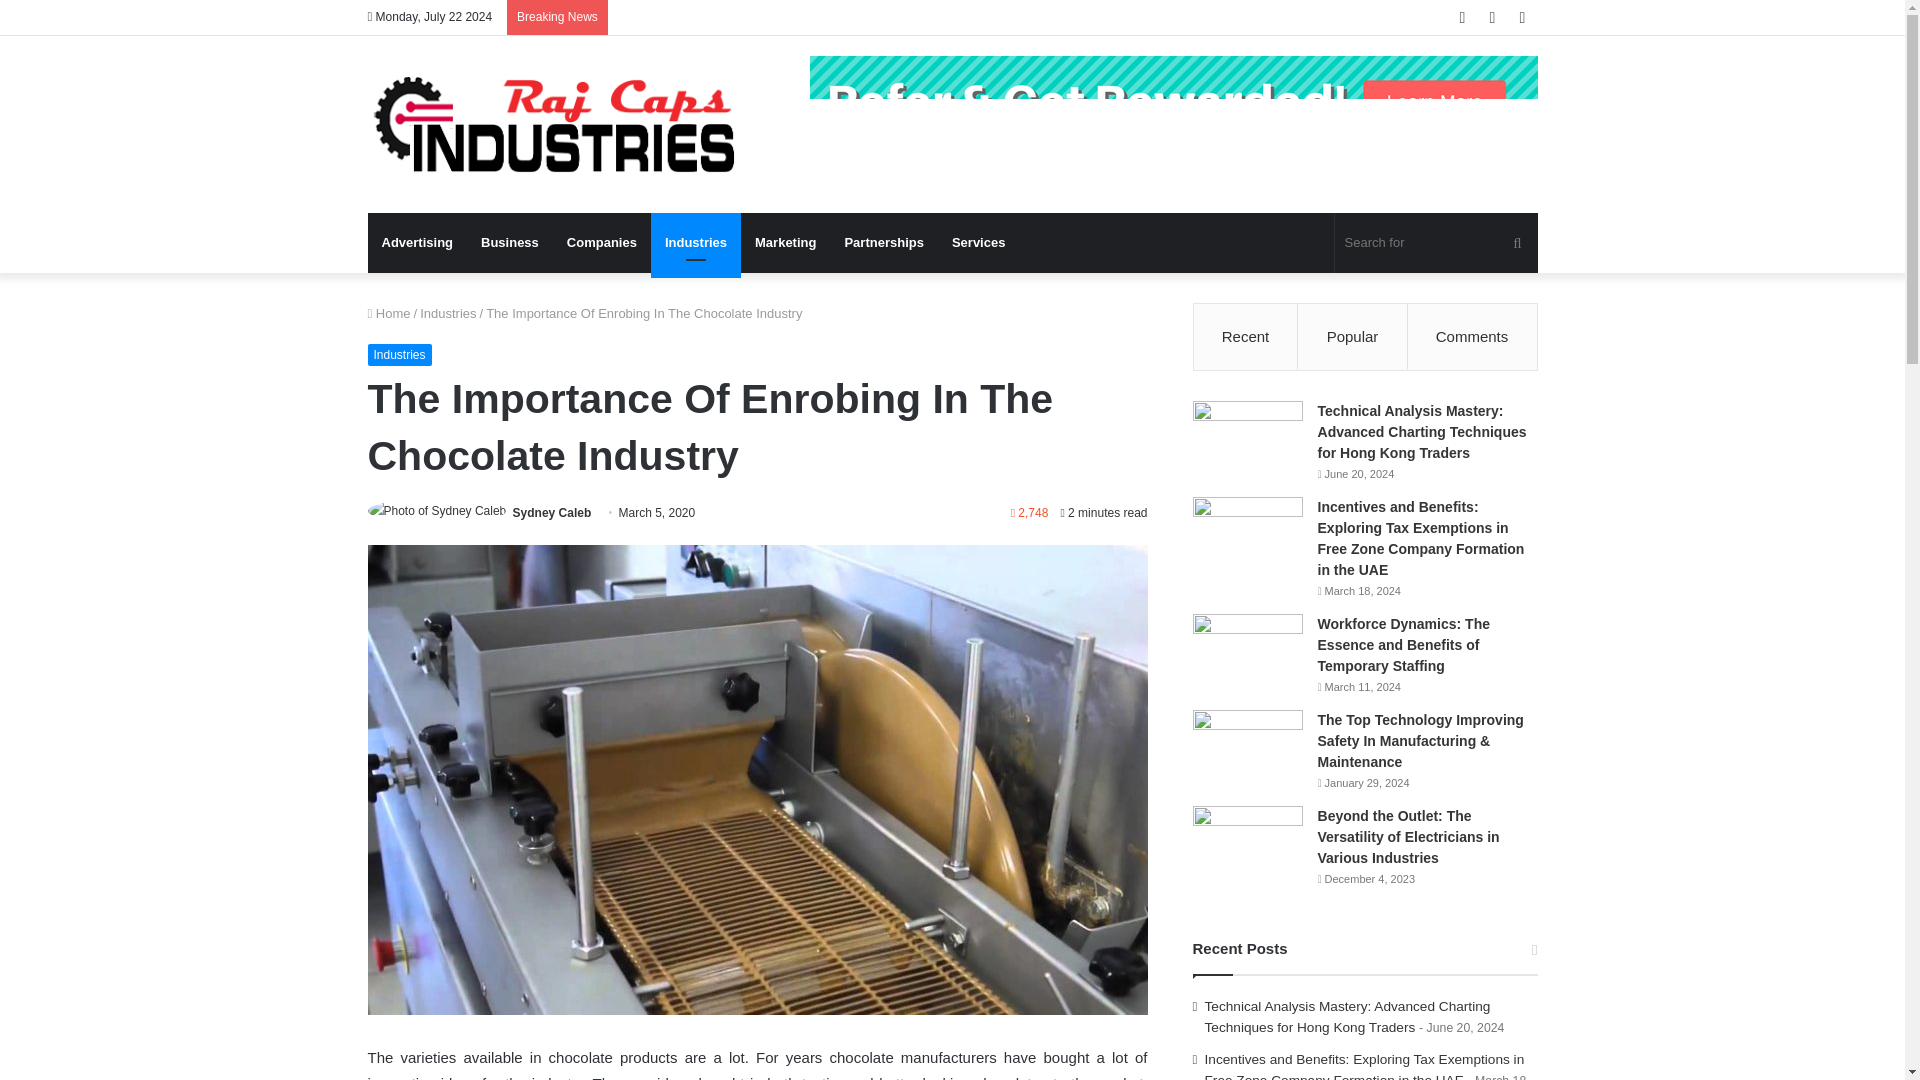 This screenshot has width=1920, height=1080. I want to click on Random Article, so click(1492, 17).